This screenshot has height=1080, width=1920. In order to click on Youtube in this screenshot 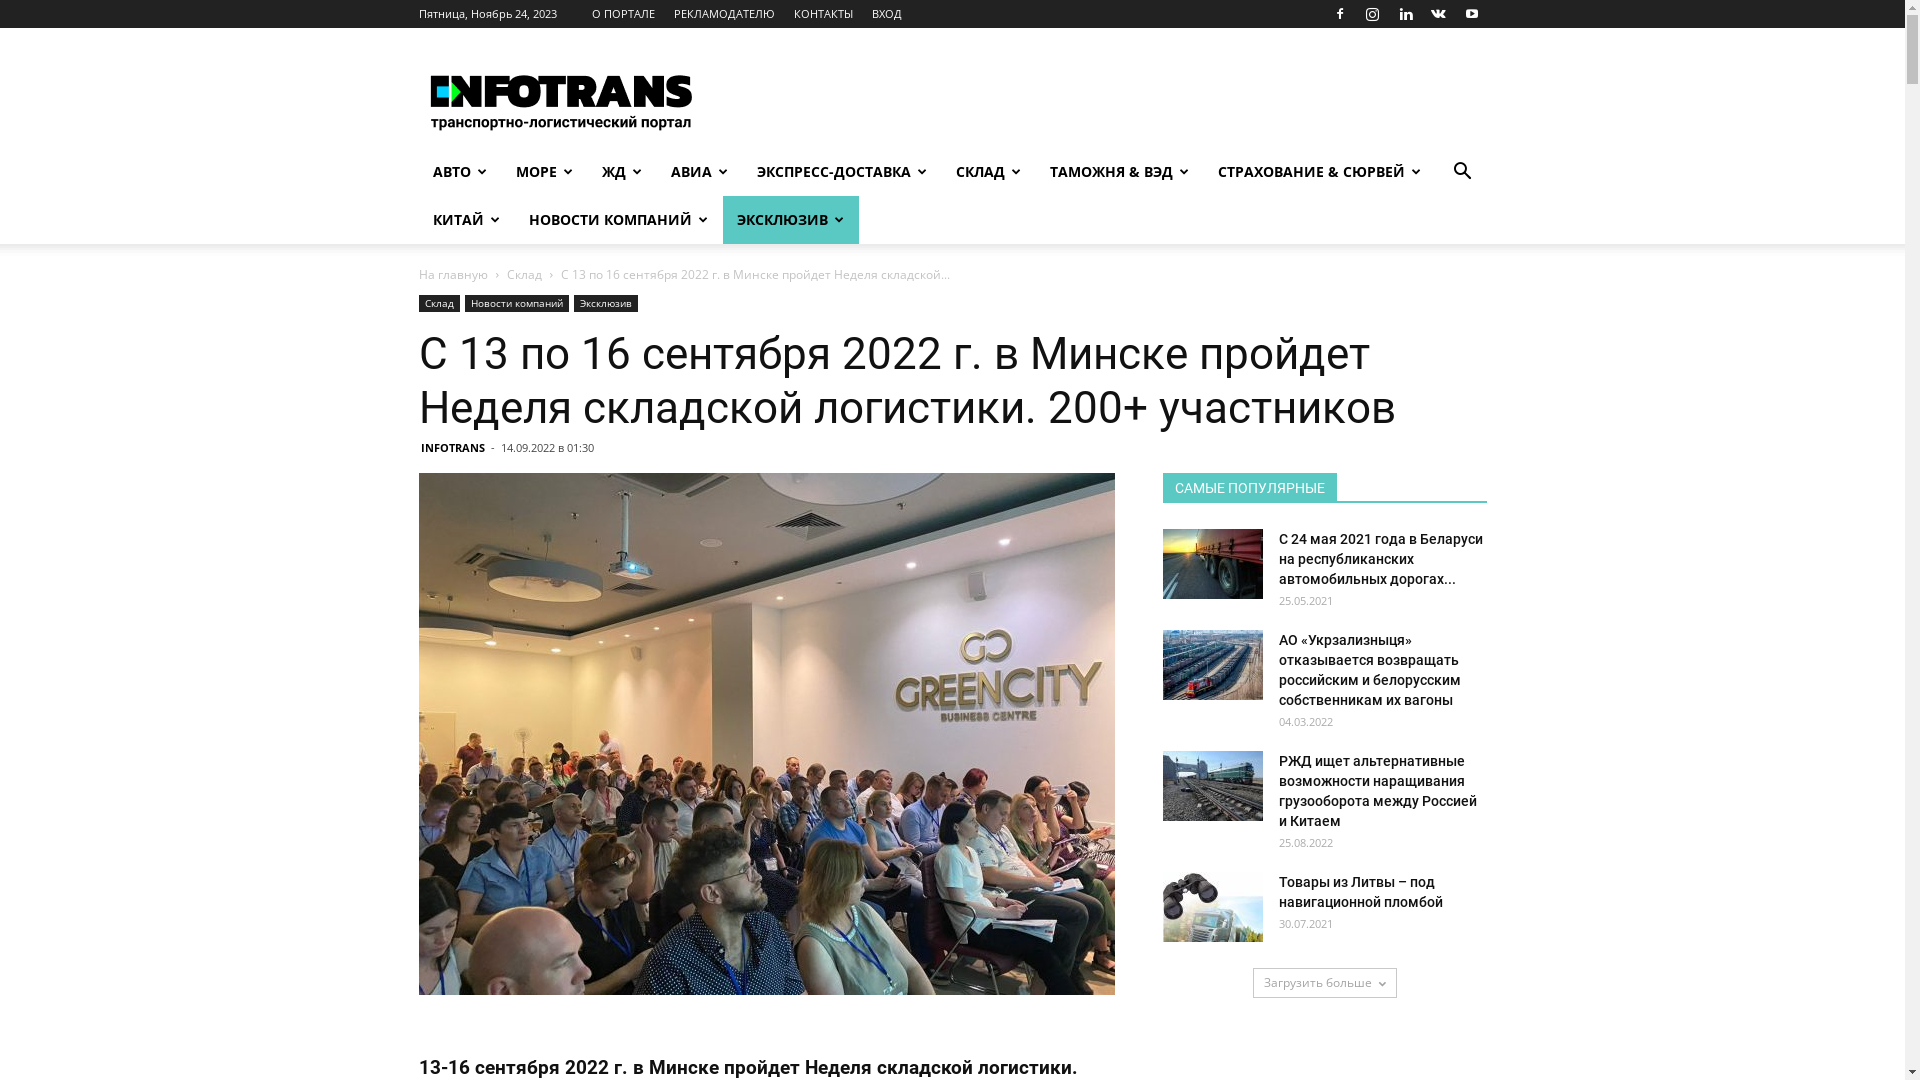, I will do `click(1471, 14)`.